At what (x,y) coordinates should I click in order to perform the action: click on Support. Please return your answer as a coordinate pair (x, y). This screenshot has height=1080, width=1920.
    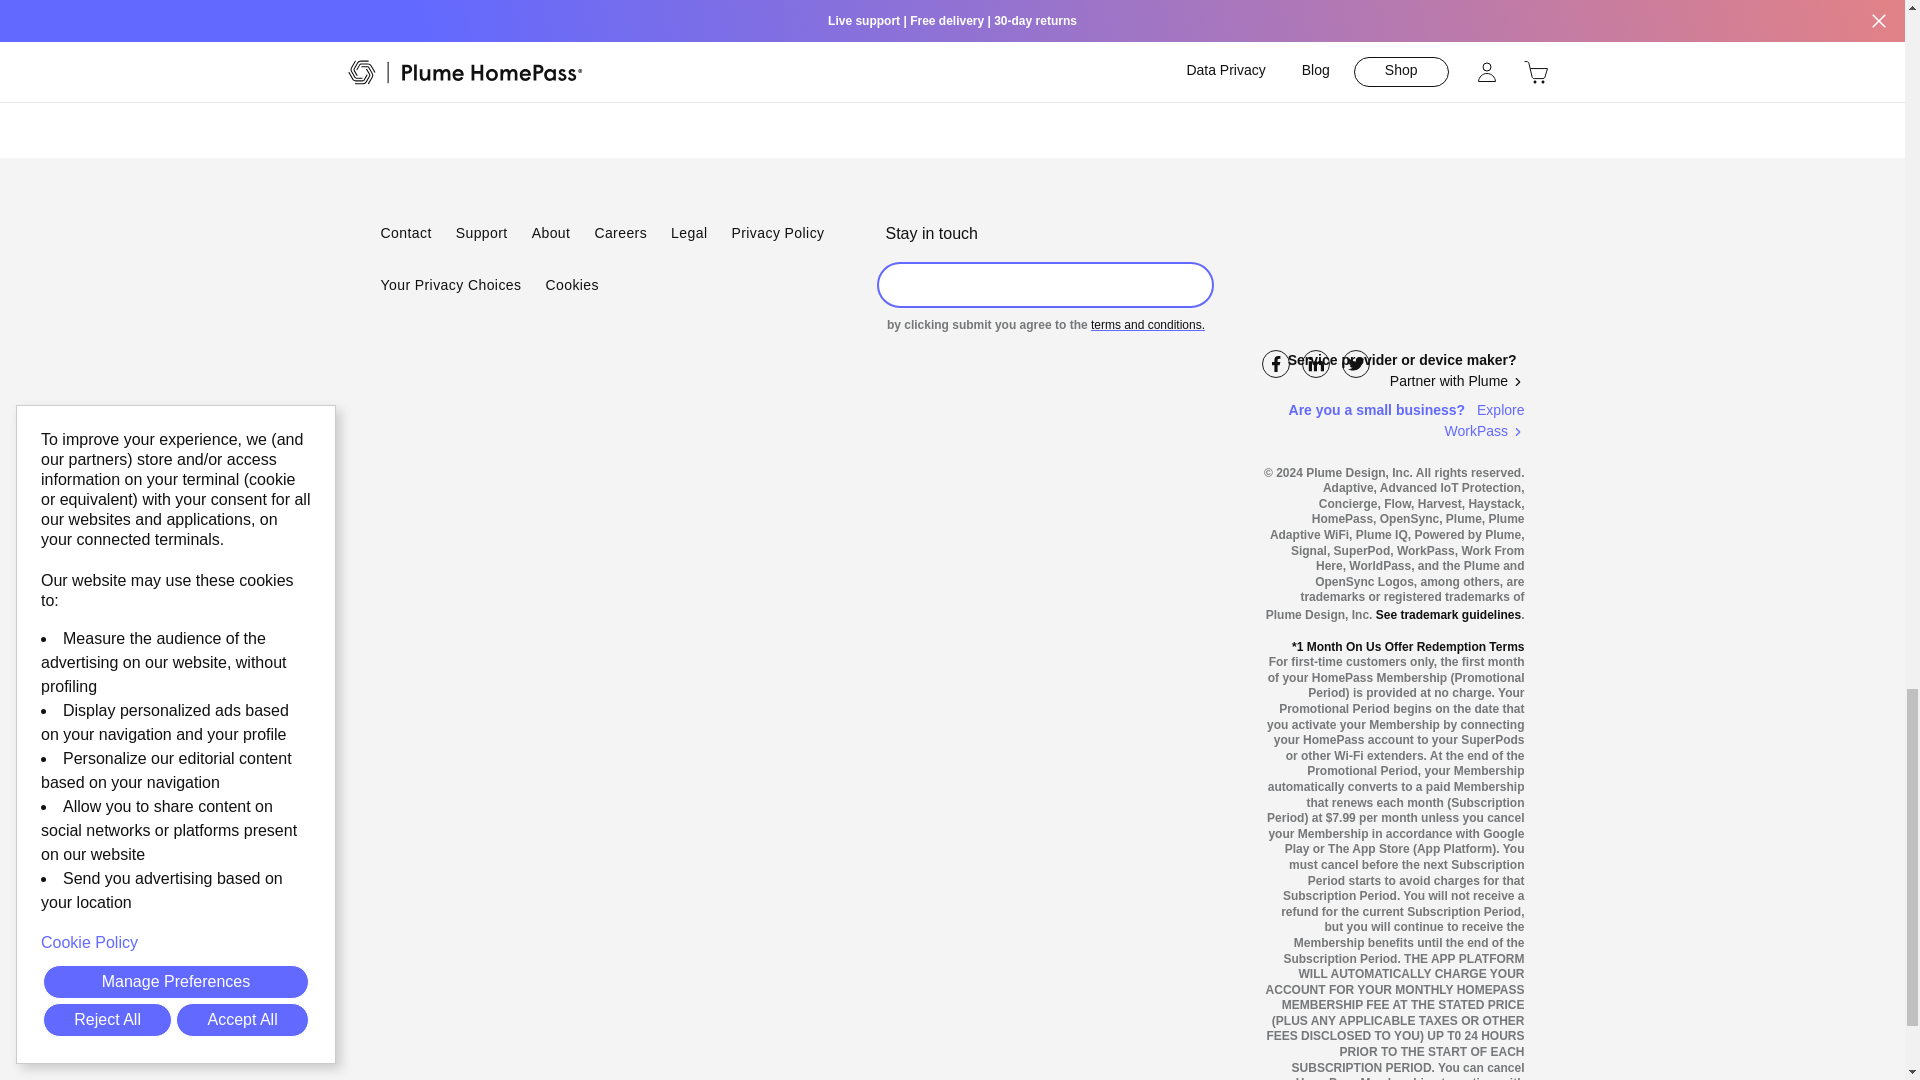
    Looking at the image, I should click on (482, 234).